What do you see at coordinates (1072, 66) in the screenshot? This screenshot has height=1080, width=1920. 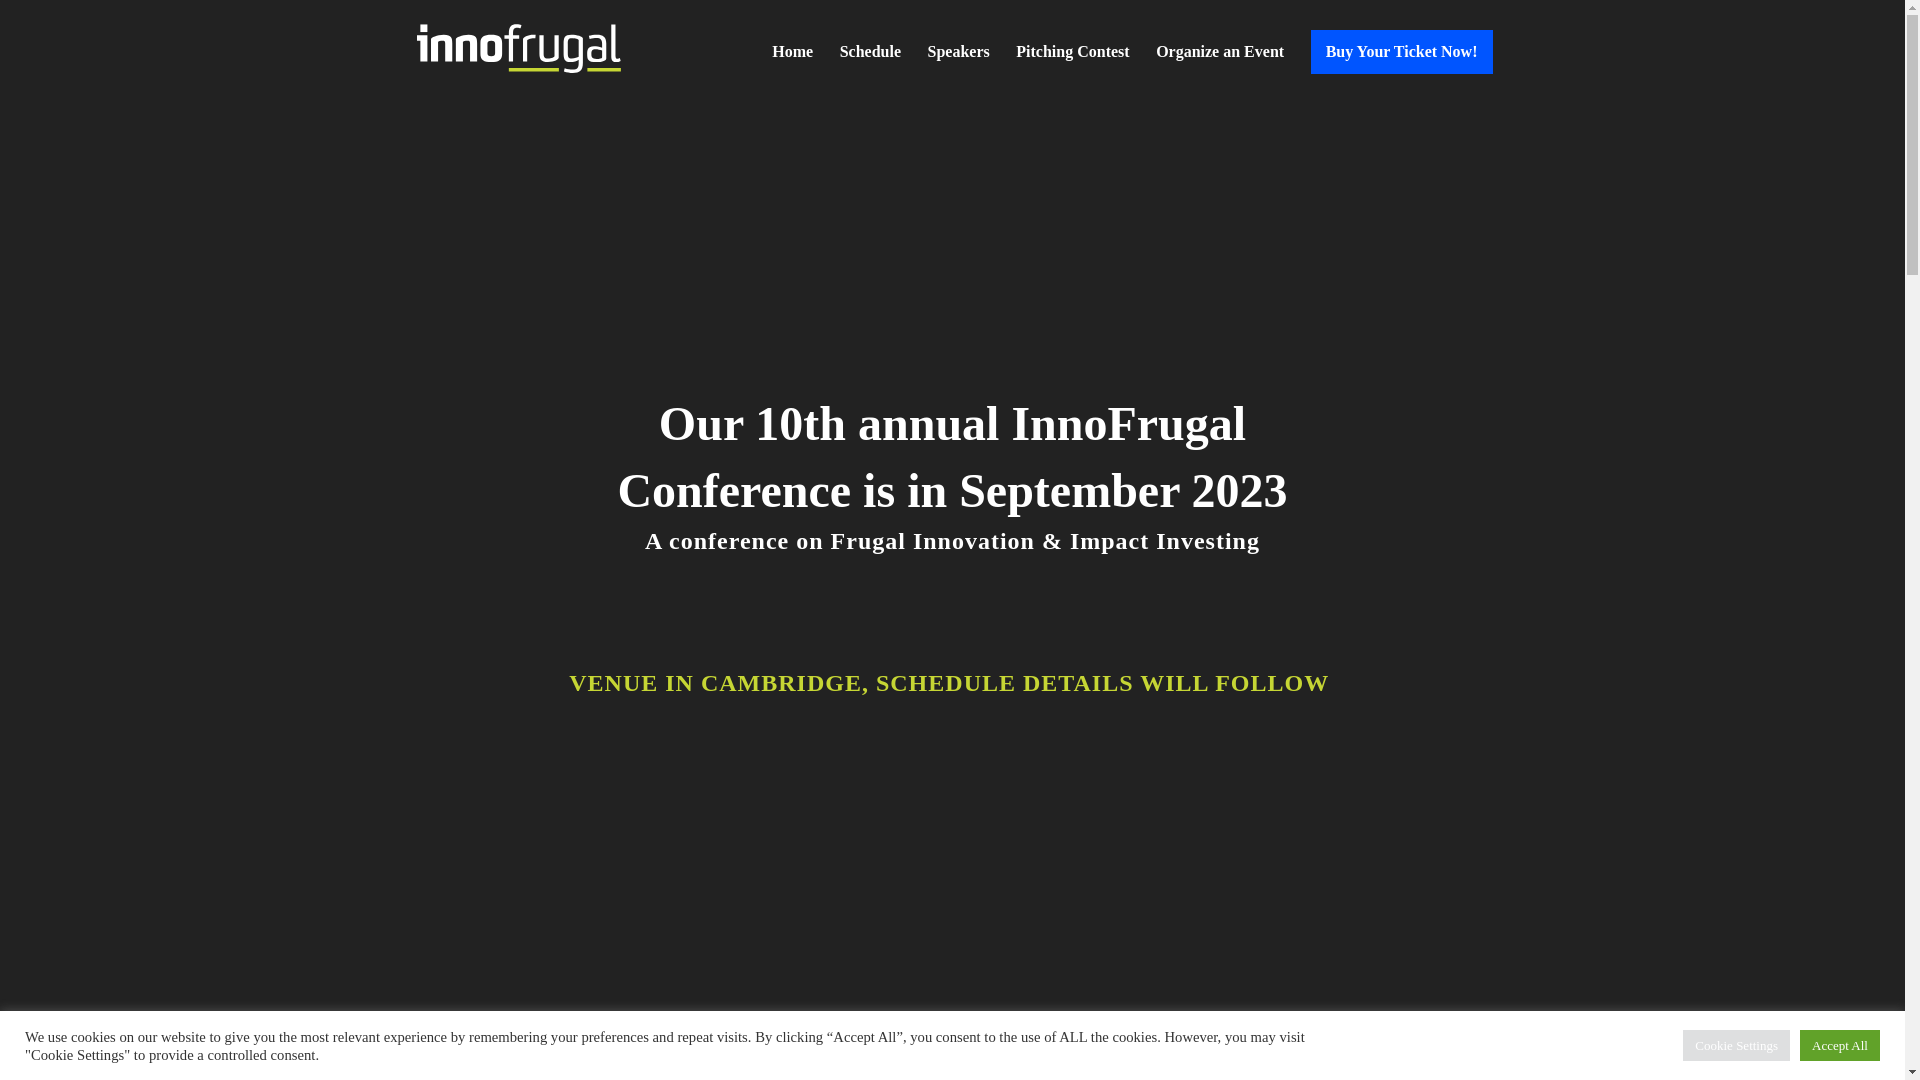 I see `Pitching Contest` at bounding box center [1072, 66].